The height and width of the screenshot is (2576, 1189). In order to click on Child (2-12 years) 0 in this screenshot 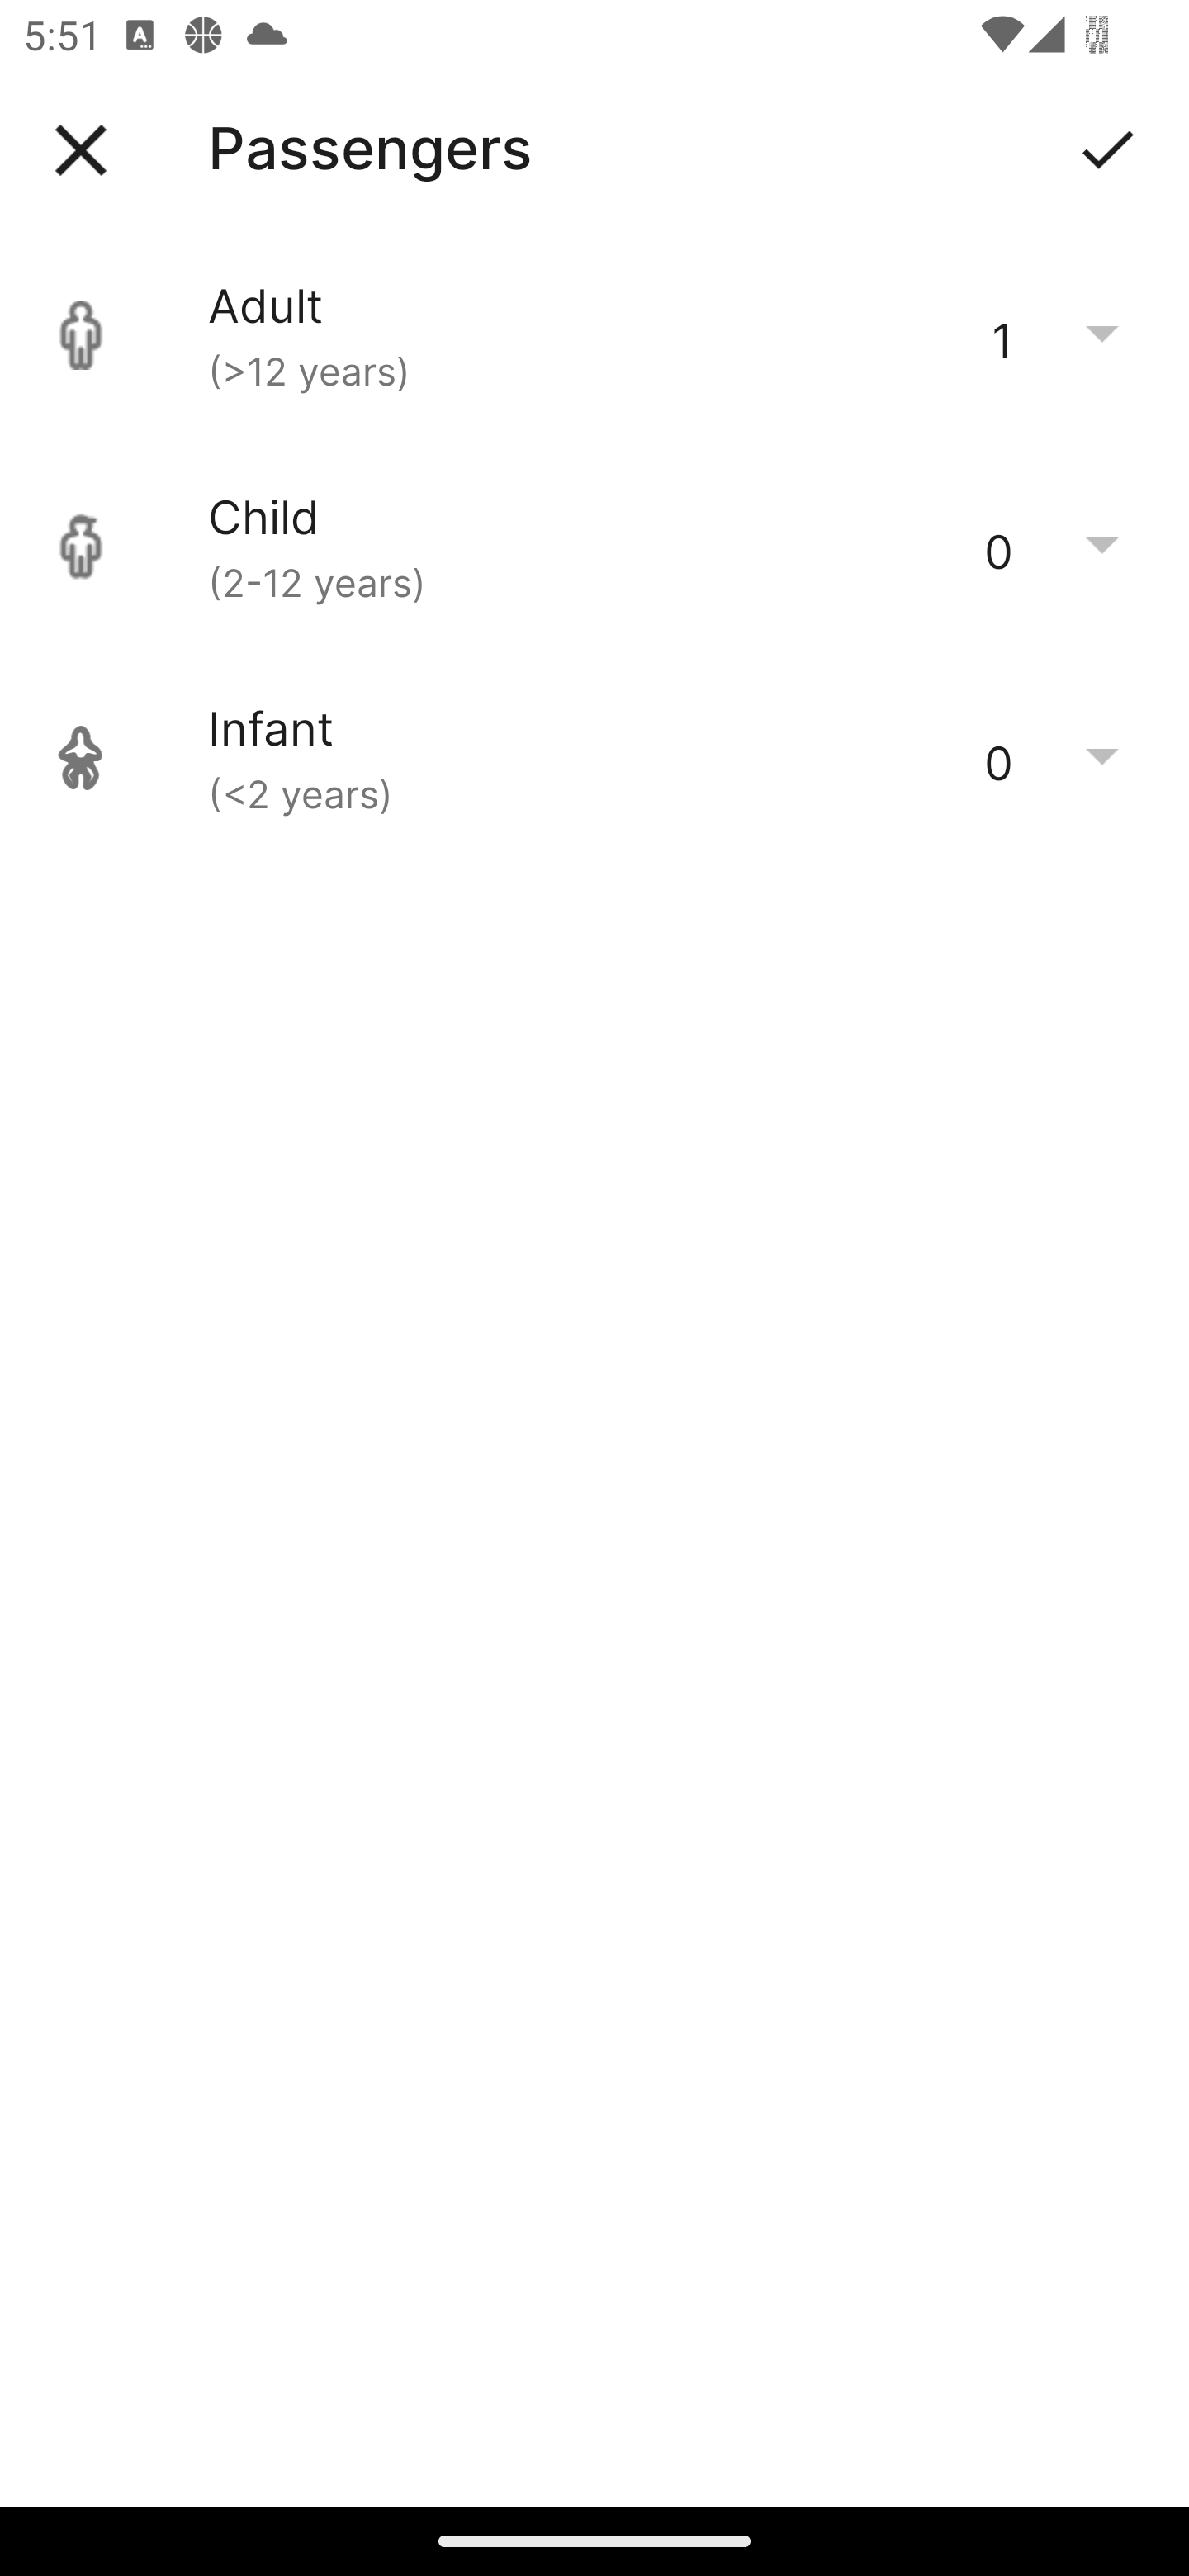, I will do `click(594, 547)`.